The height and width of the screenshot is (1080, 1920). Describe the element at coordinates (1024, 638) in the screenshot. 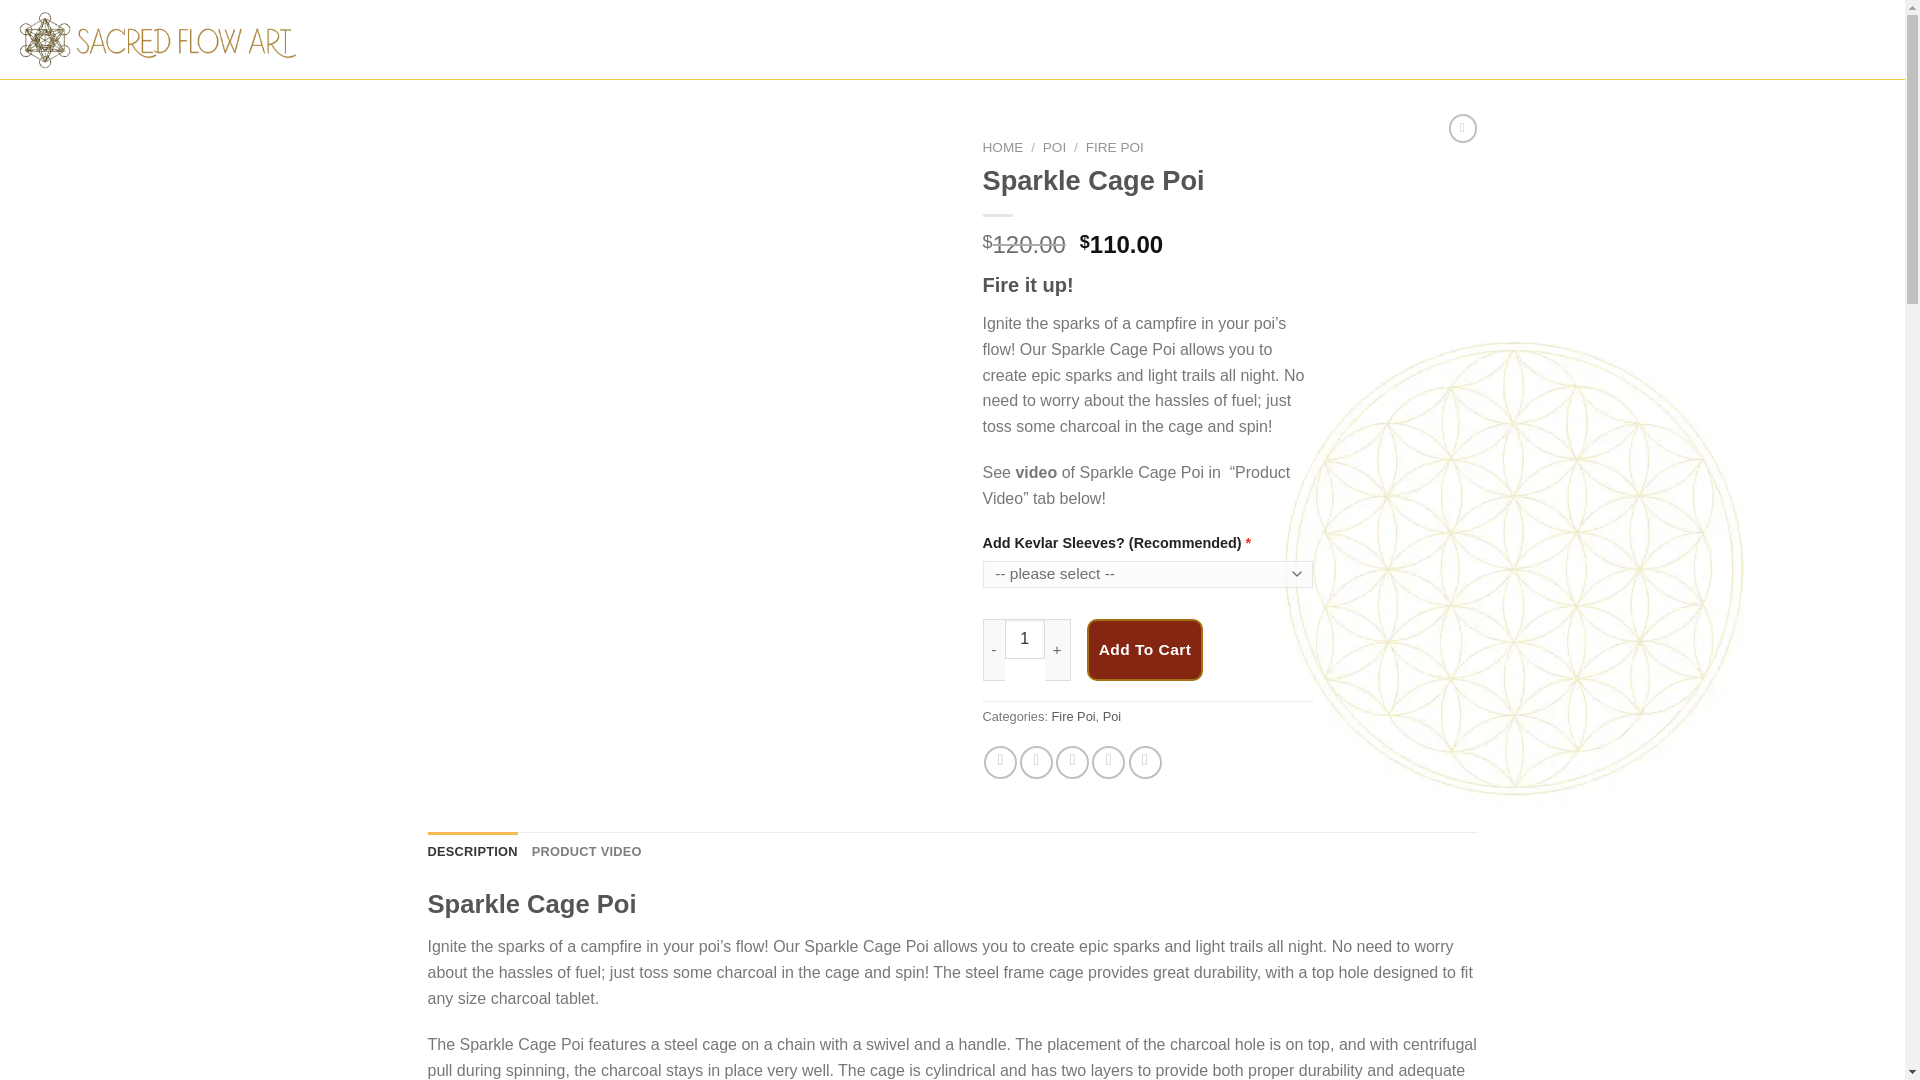

I see `1` at that location.